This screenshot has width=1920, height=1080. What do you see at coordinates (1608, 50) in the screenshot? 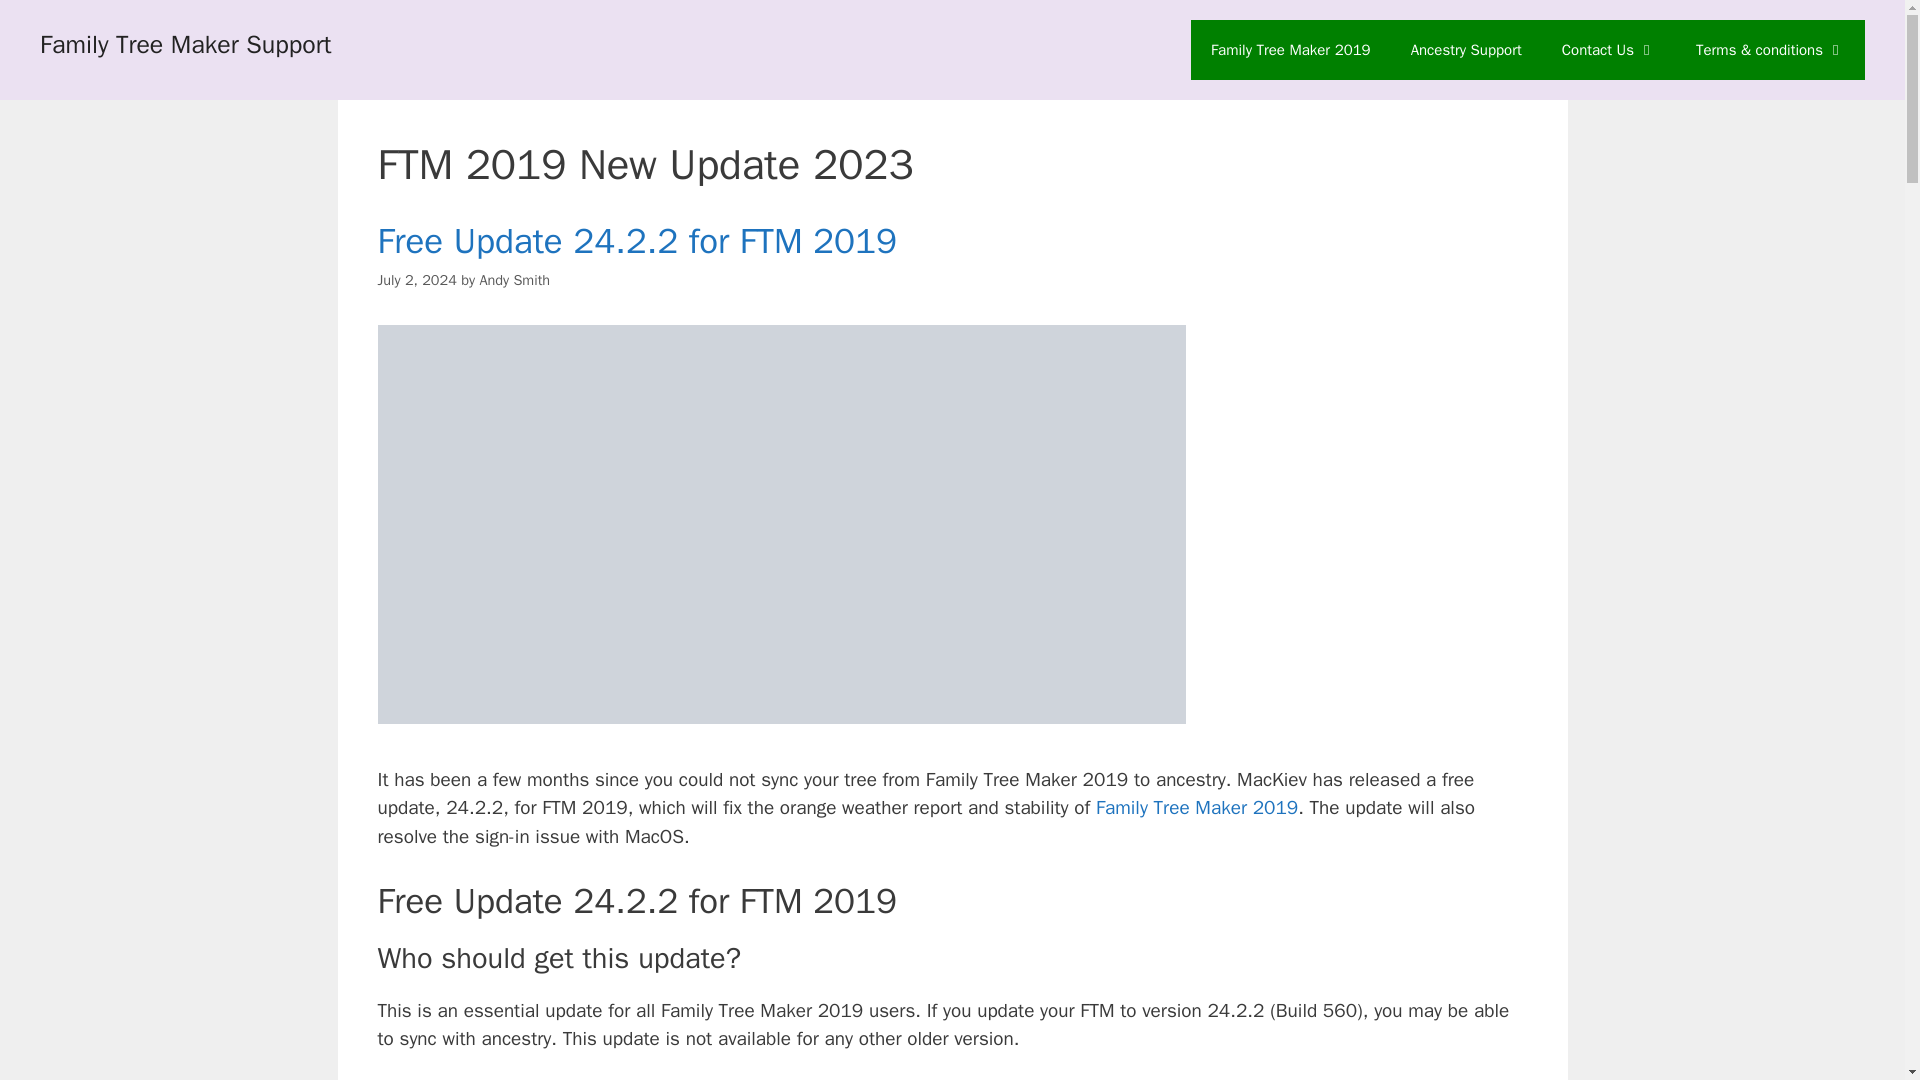
I see `Contact Us` at bounding box center [1608, 50].